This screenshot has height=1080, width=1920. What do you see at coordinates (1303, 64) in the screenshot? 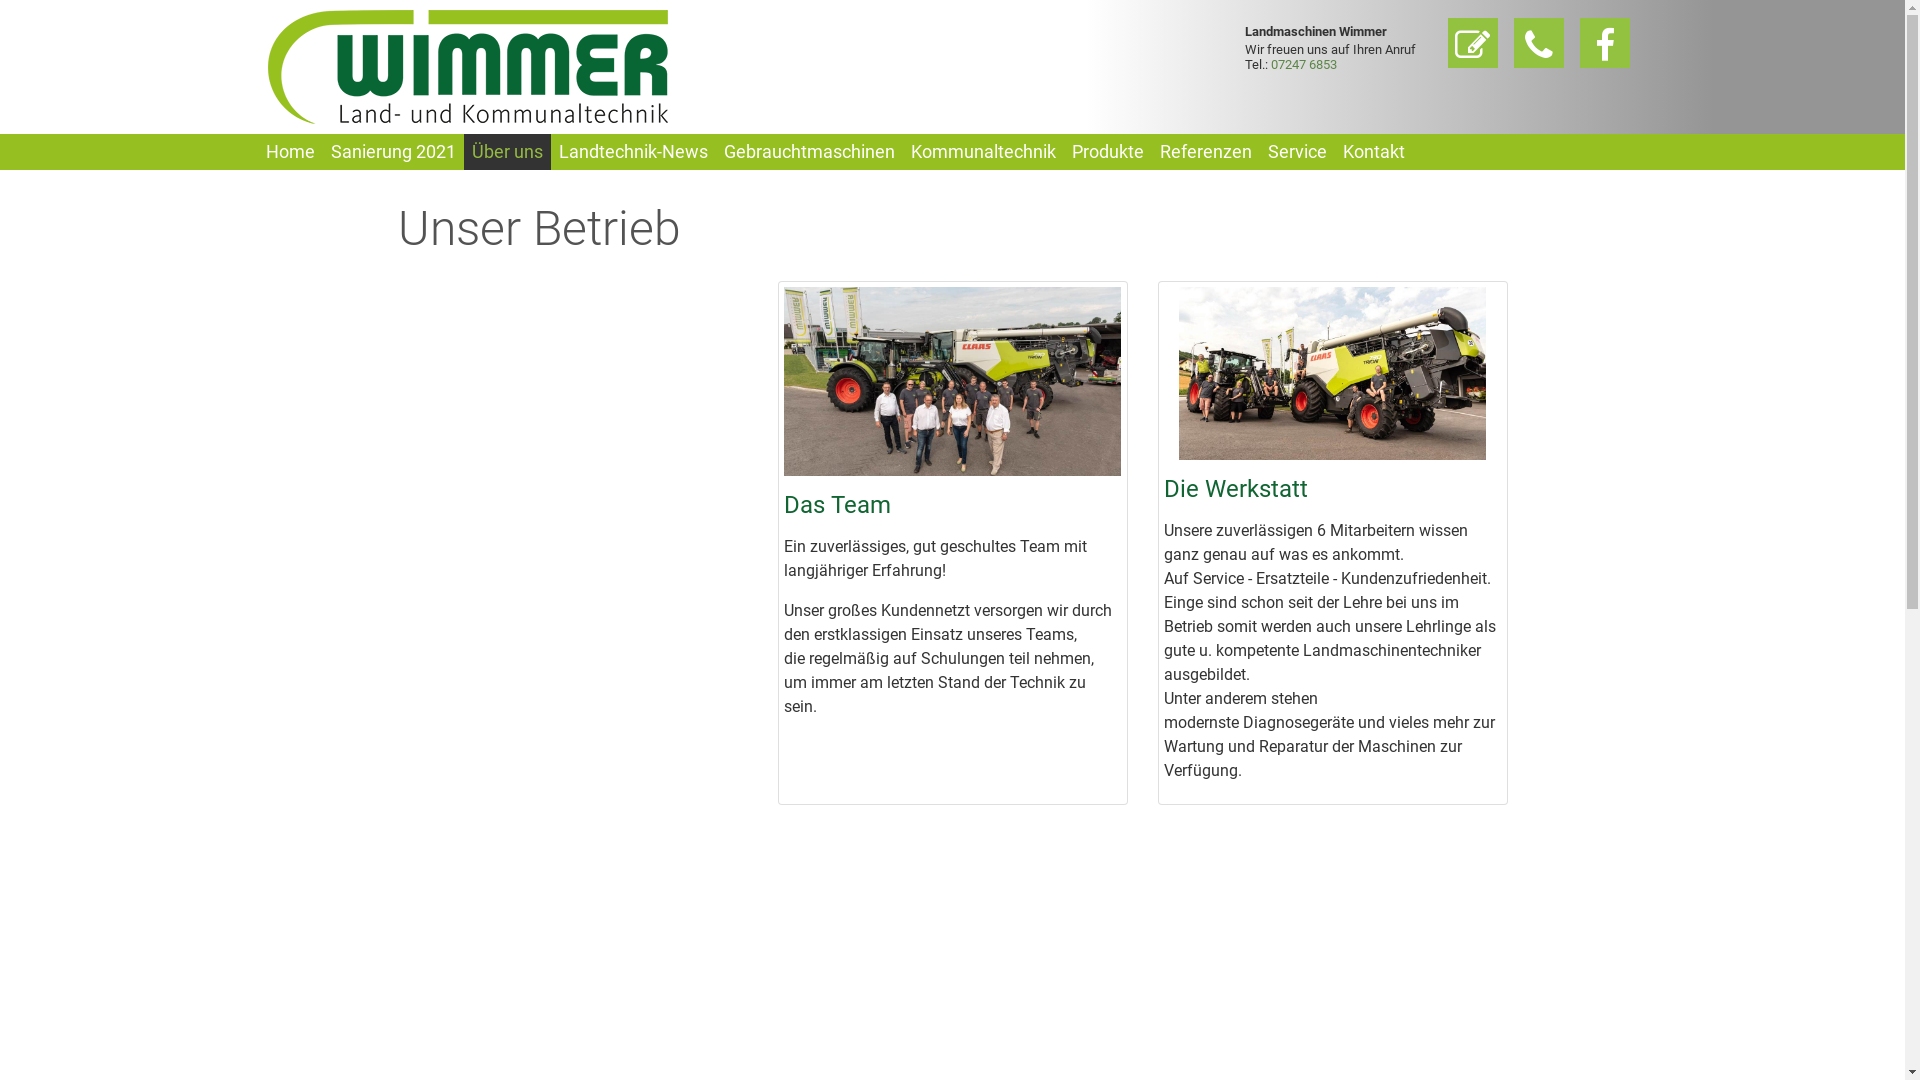
I see `07247 6853` at bounding box center [1303, 64].